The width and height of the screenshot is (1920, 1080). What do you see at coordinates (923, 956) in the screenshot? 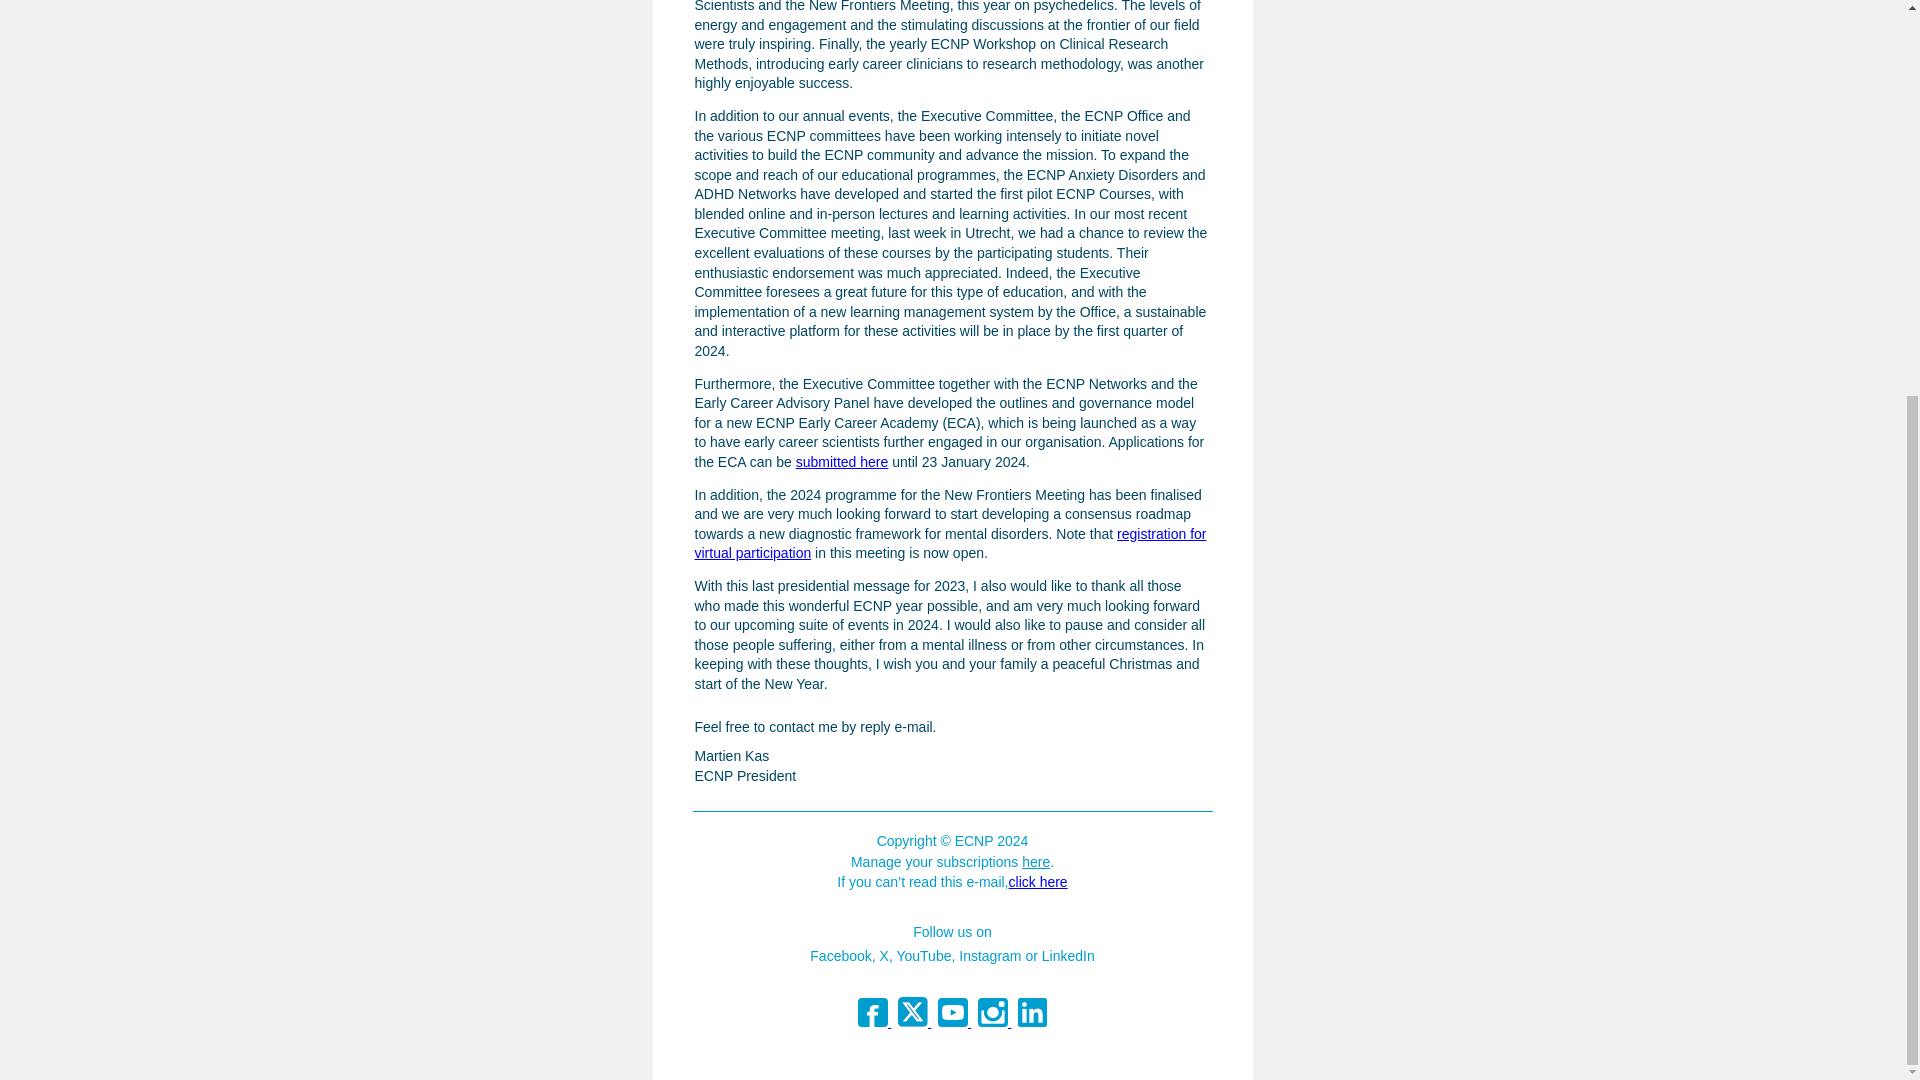
I see `YouTube` at bounding box center [923, 956].